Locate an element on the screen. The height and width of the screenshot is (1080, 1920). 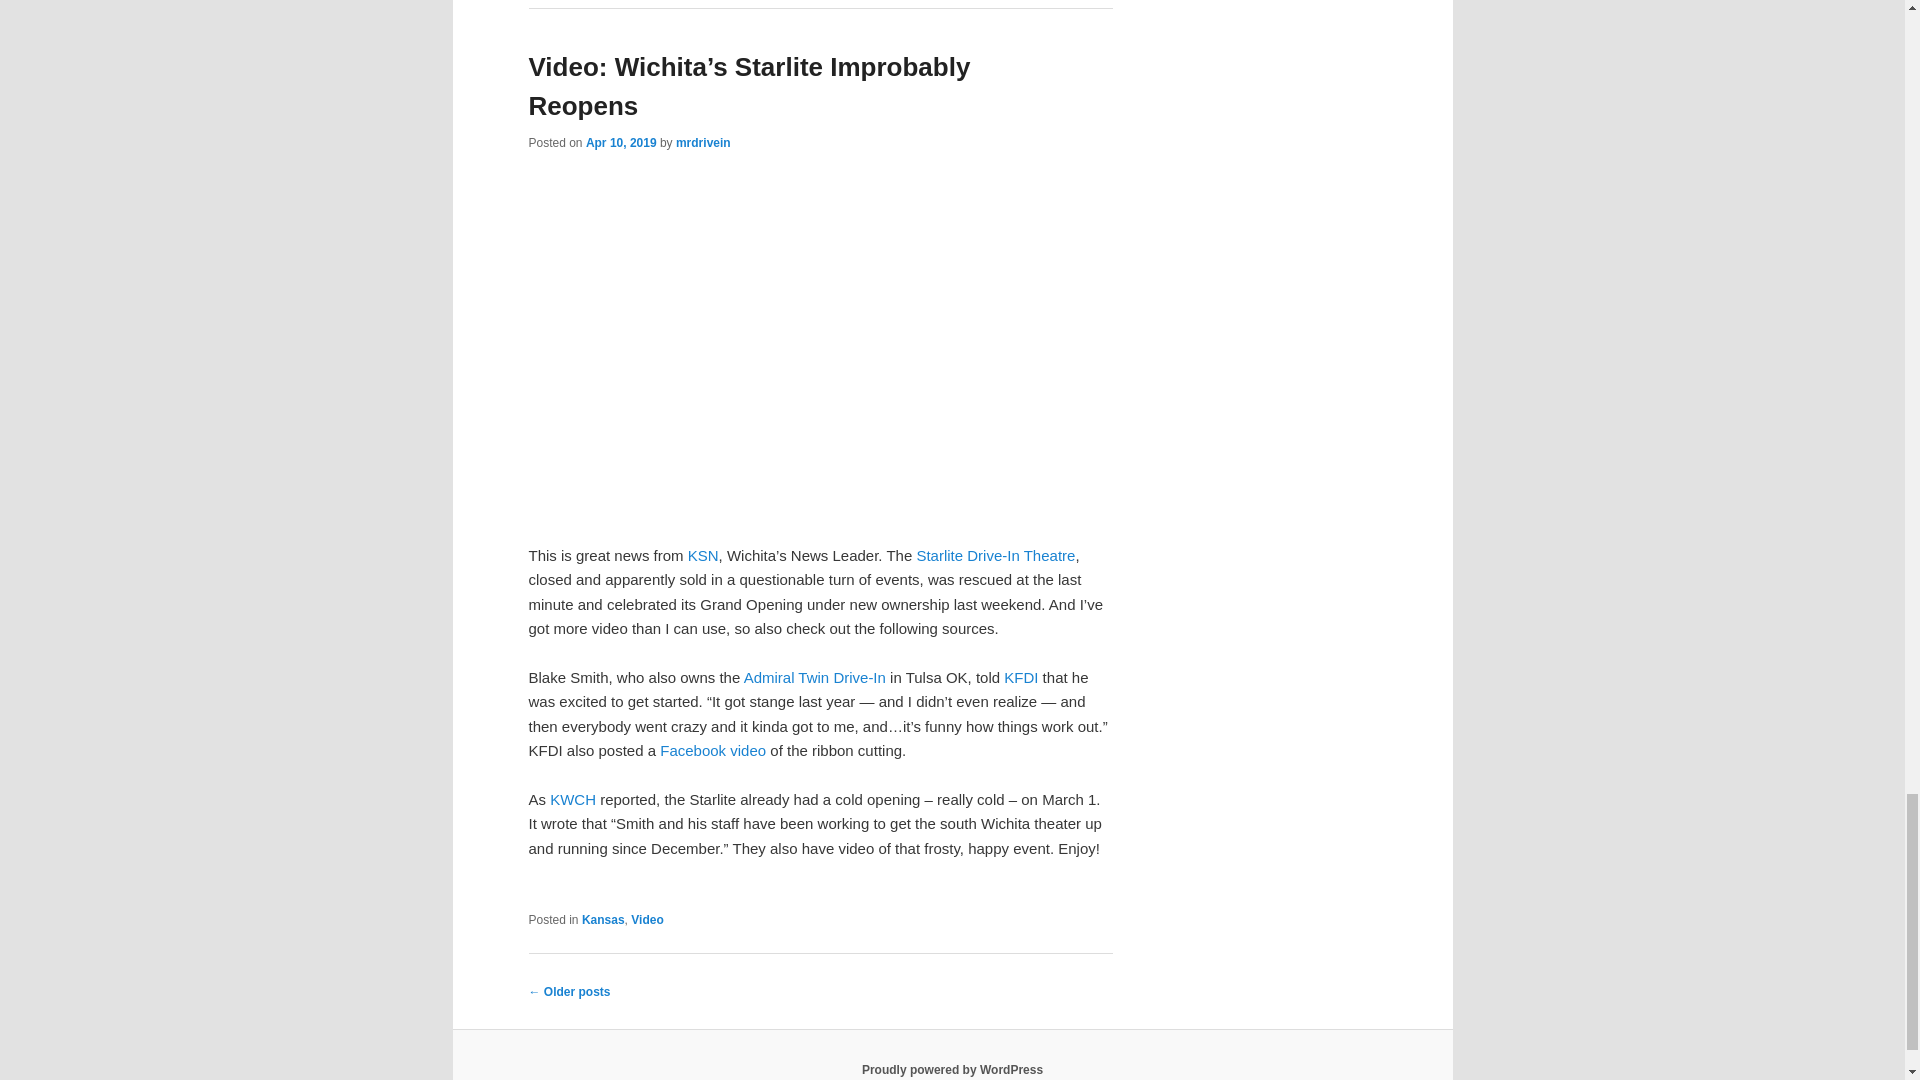
4:14 pm is located at coordinates (620, 143).